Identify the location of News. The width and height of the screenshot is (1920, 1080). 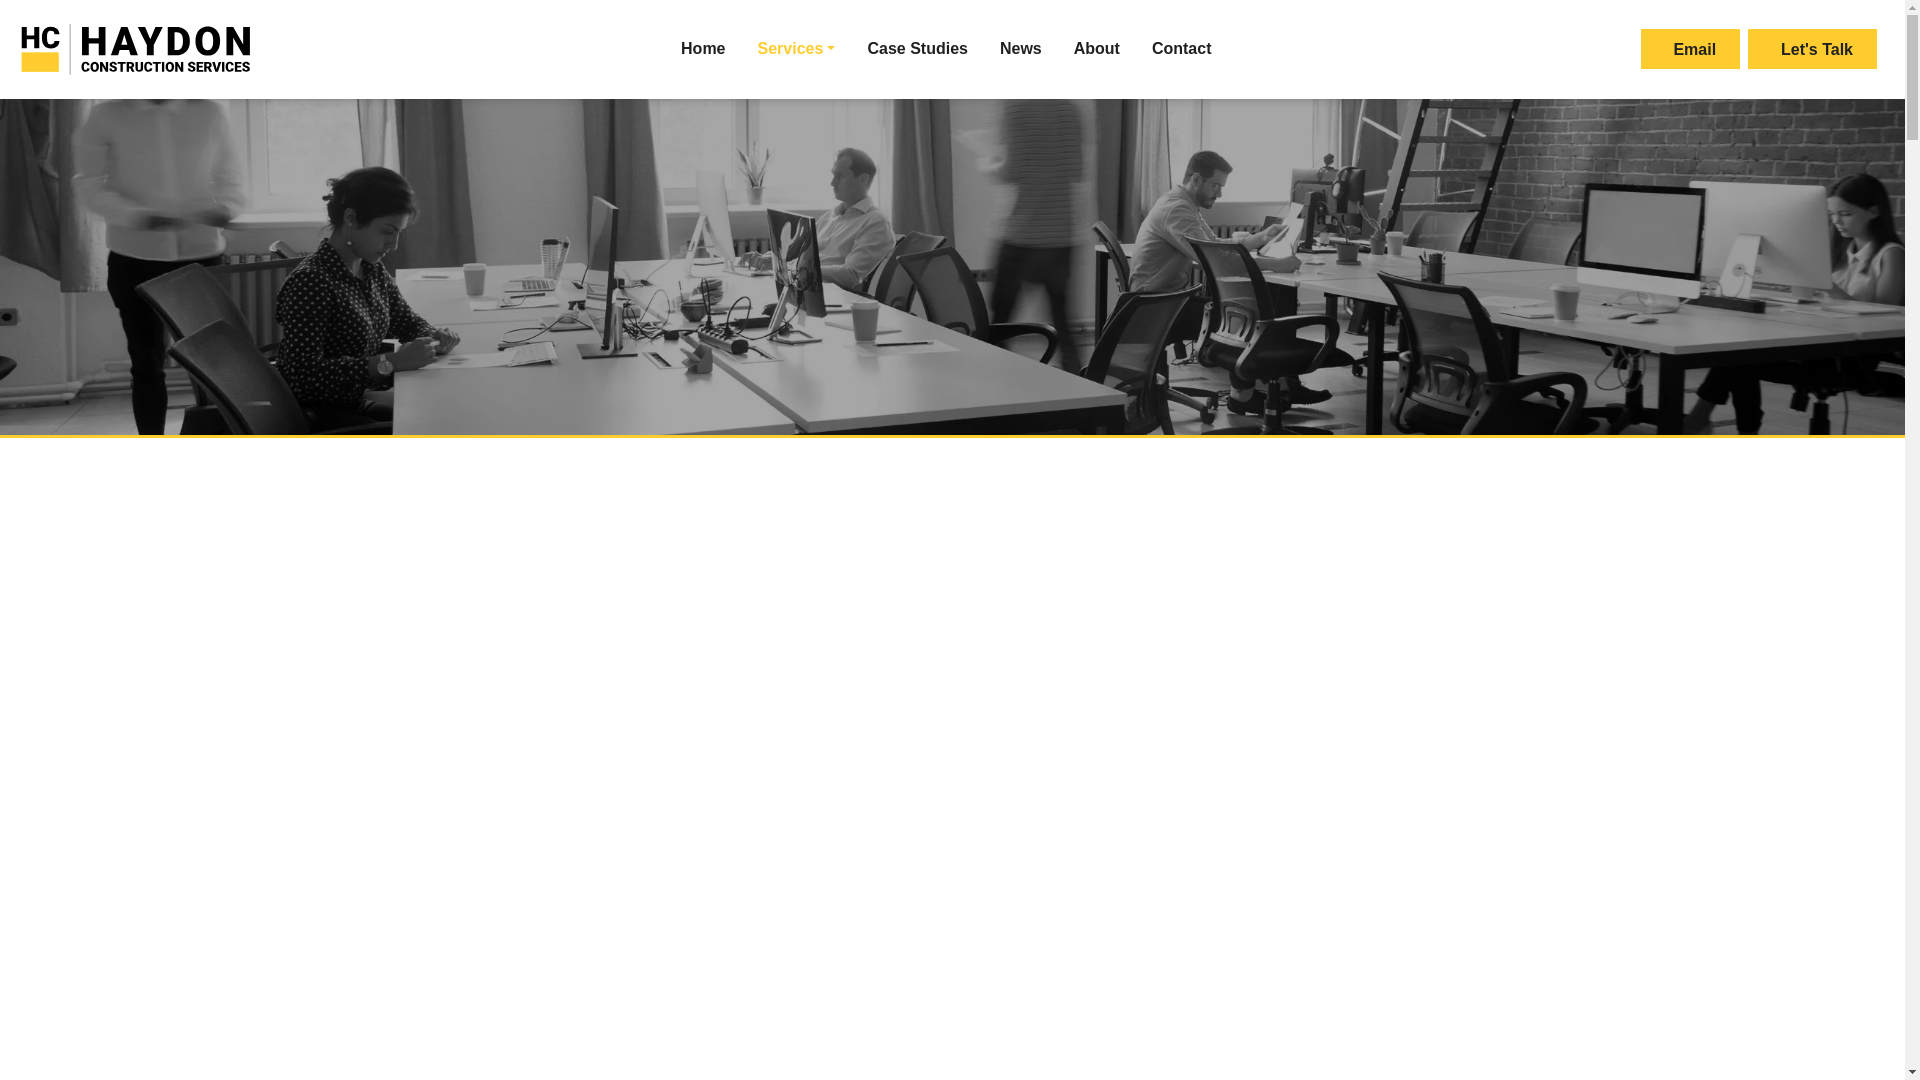
(1021, 50).